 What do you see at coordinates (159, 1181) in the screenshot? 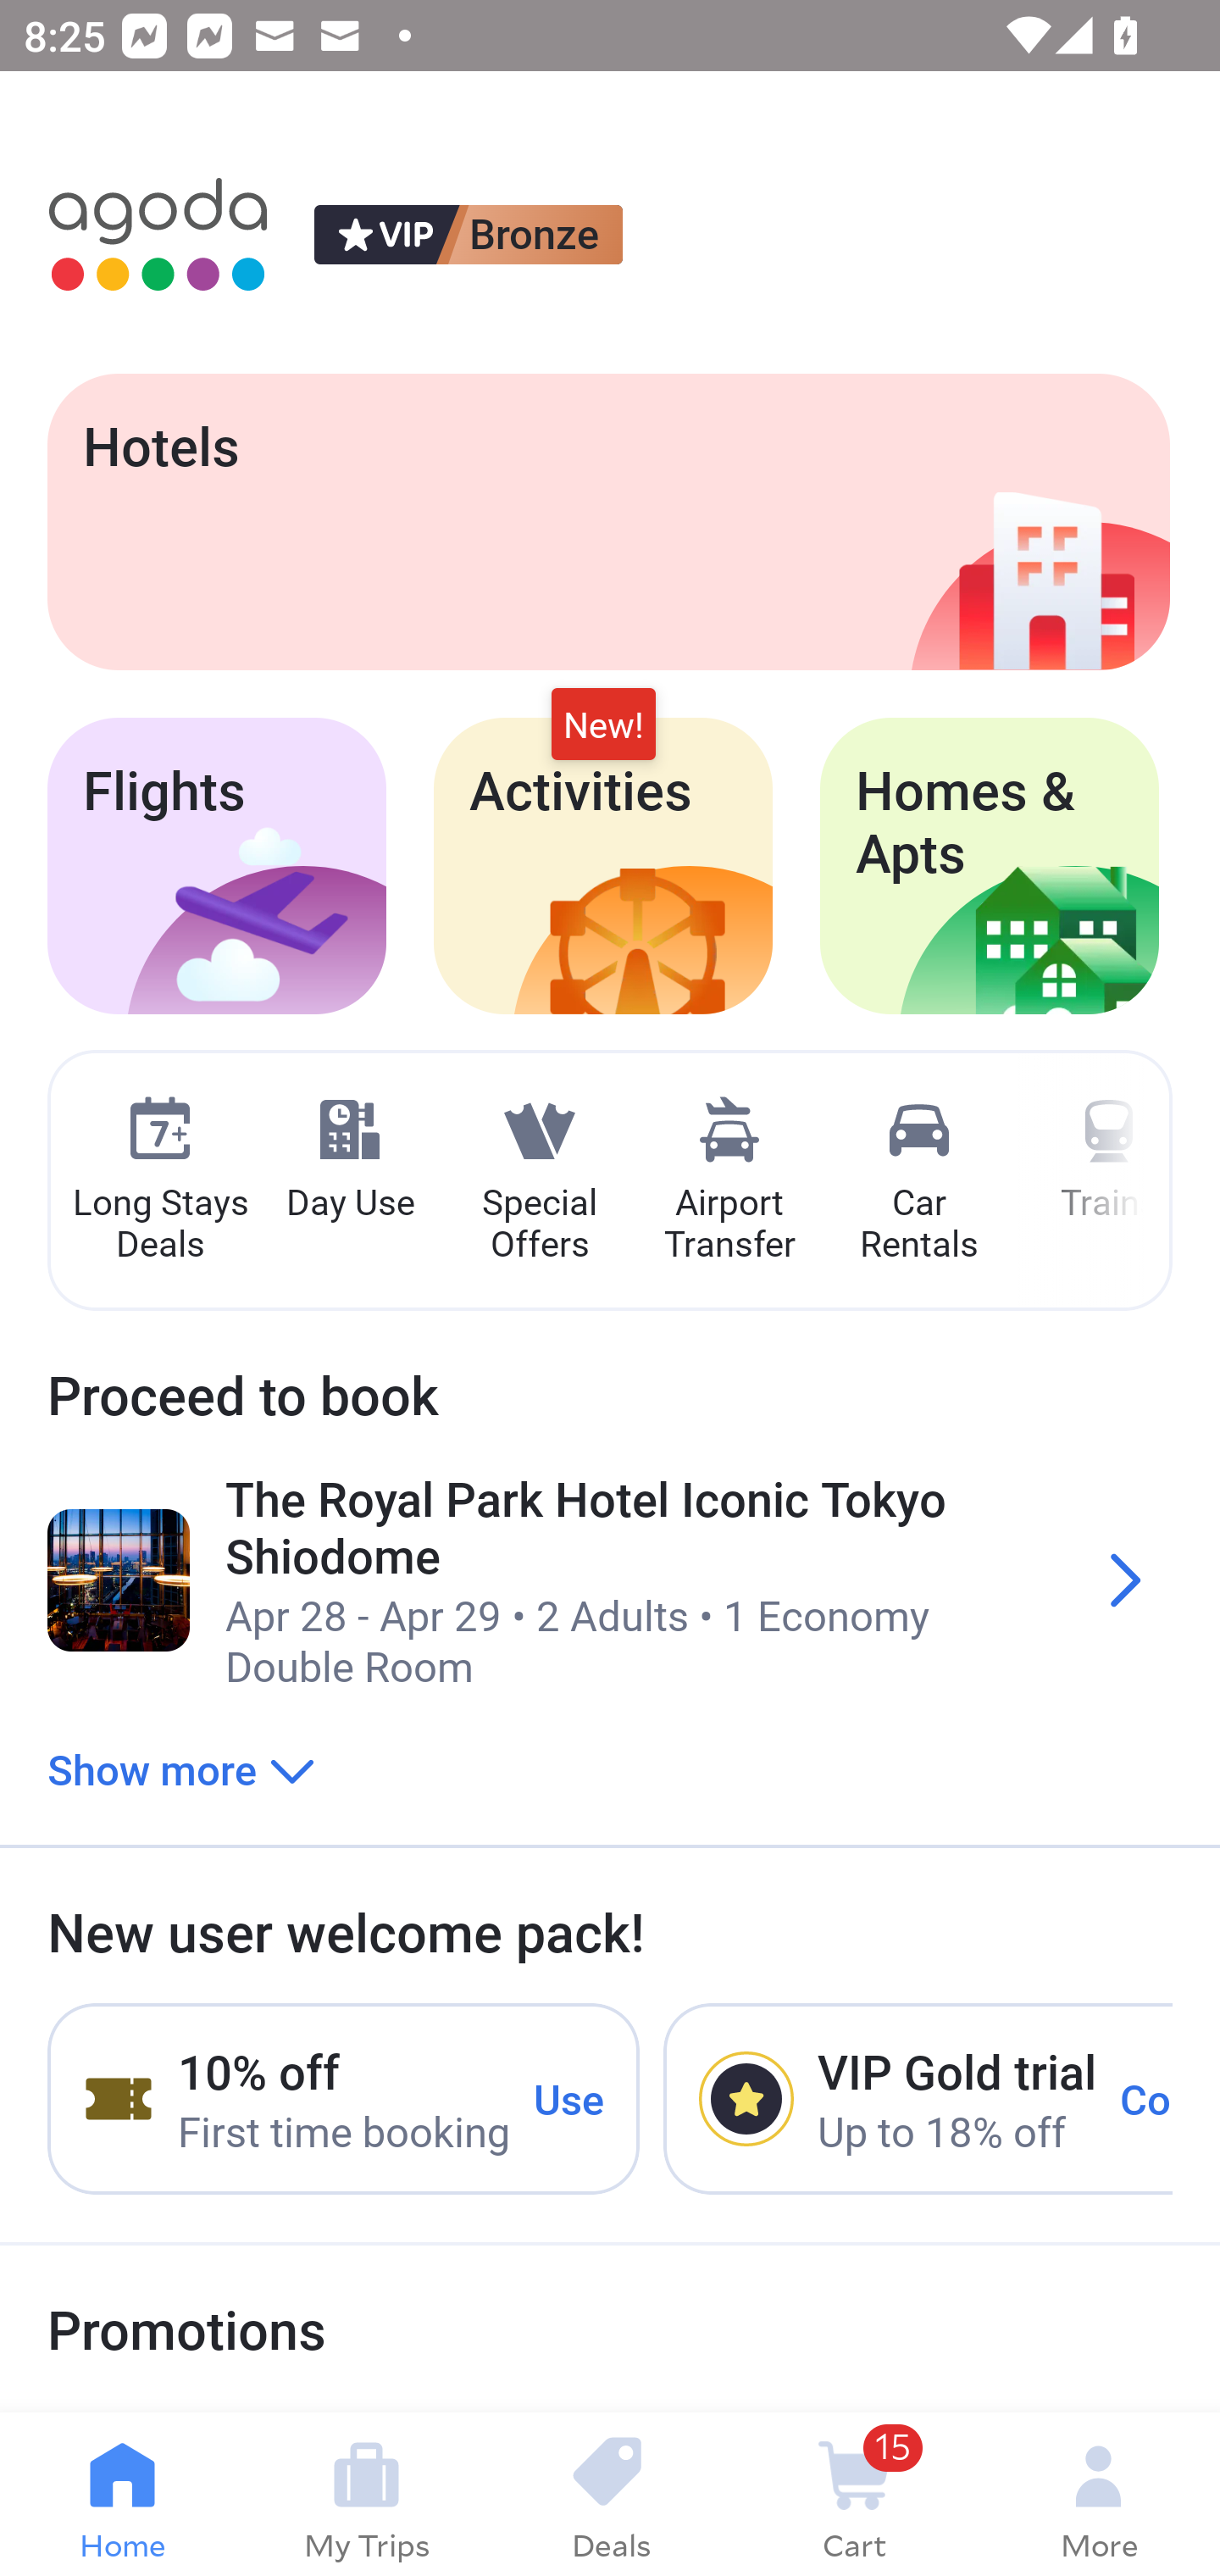
I see `Long Stays Deals` at bounding box center [159, 1181].